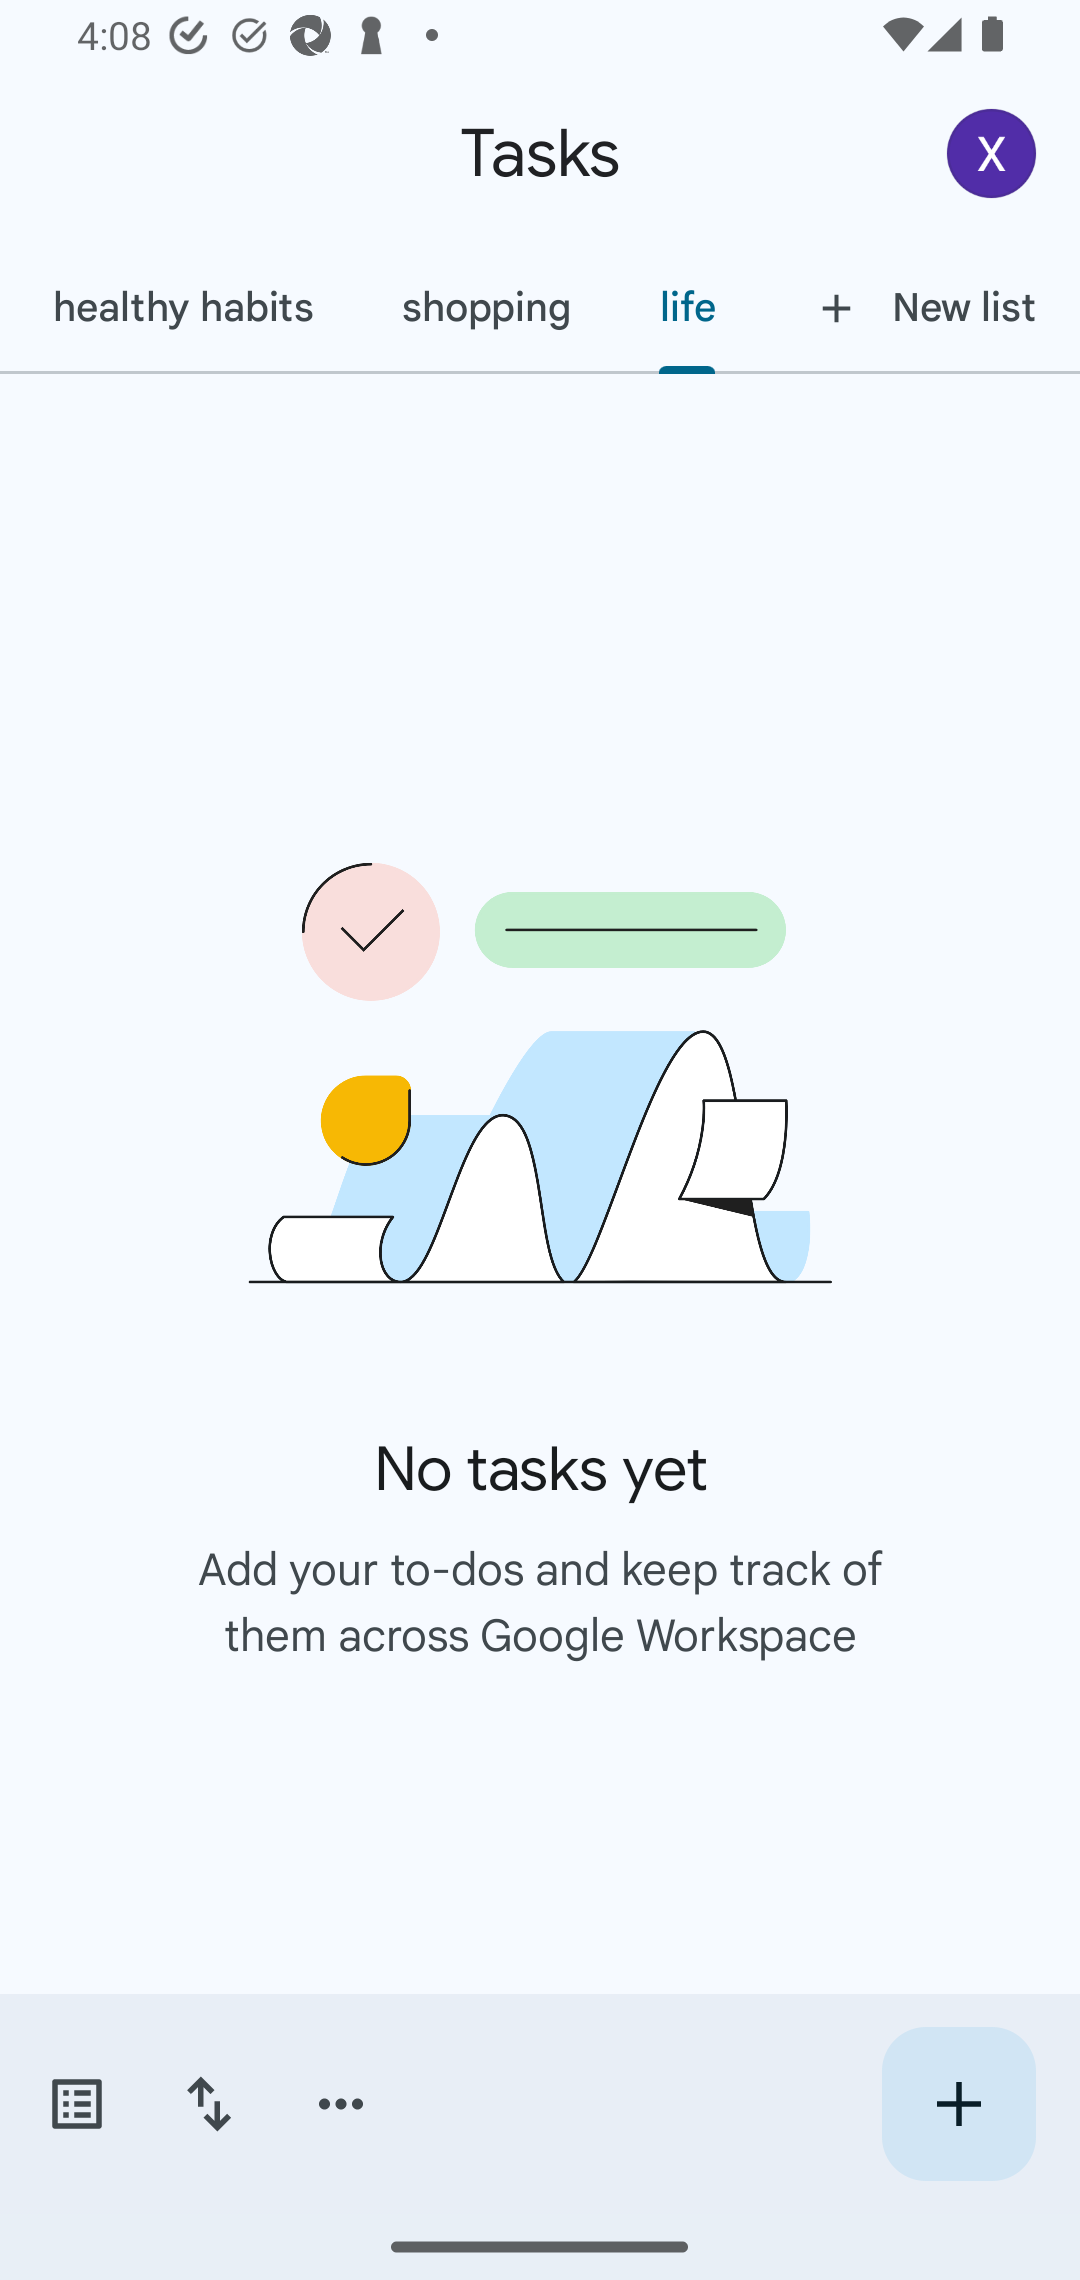 The image size is (1080, 2280). I want to click on New list, so click(920, 307).